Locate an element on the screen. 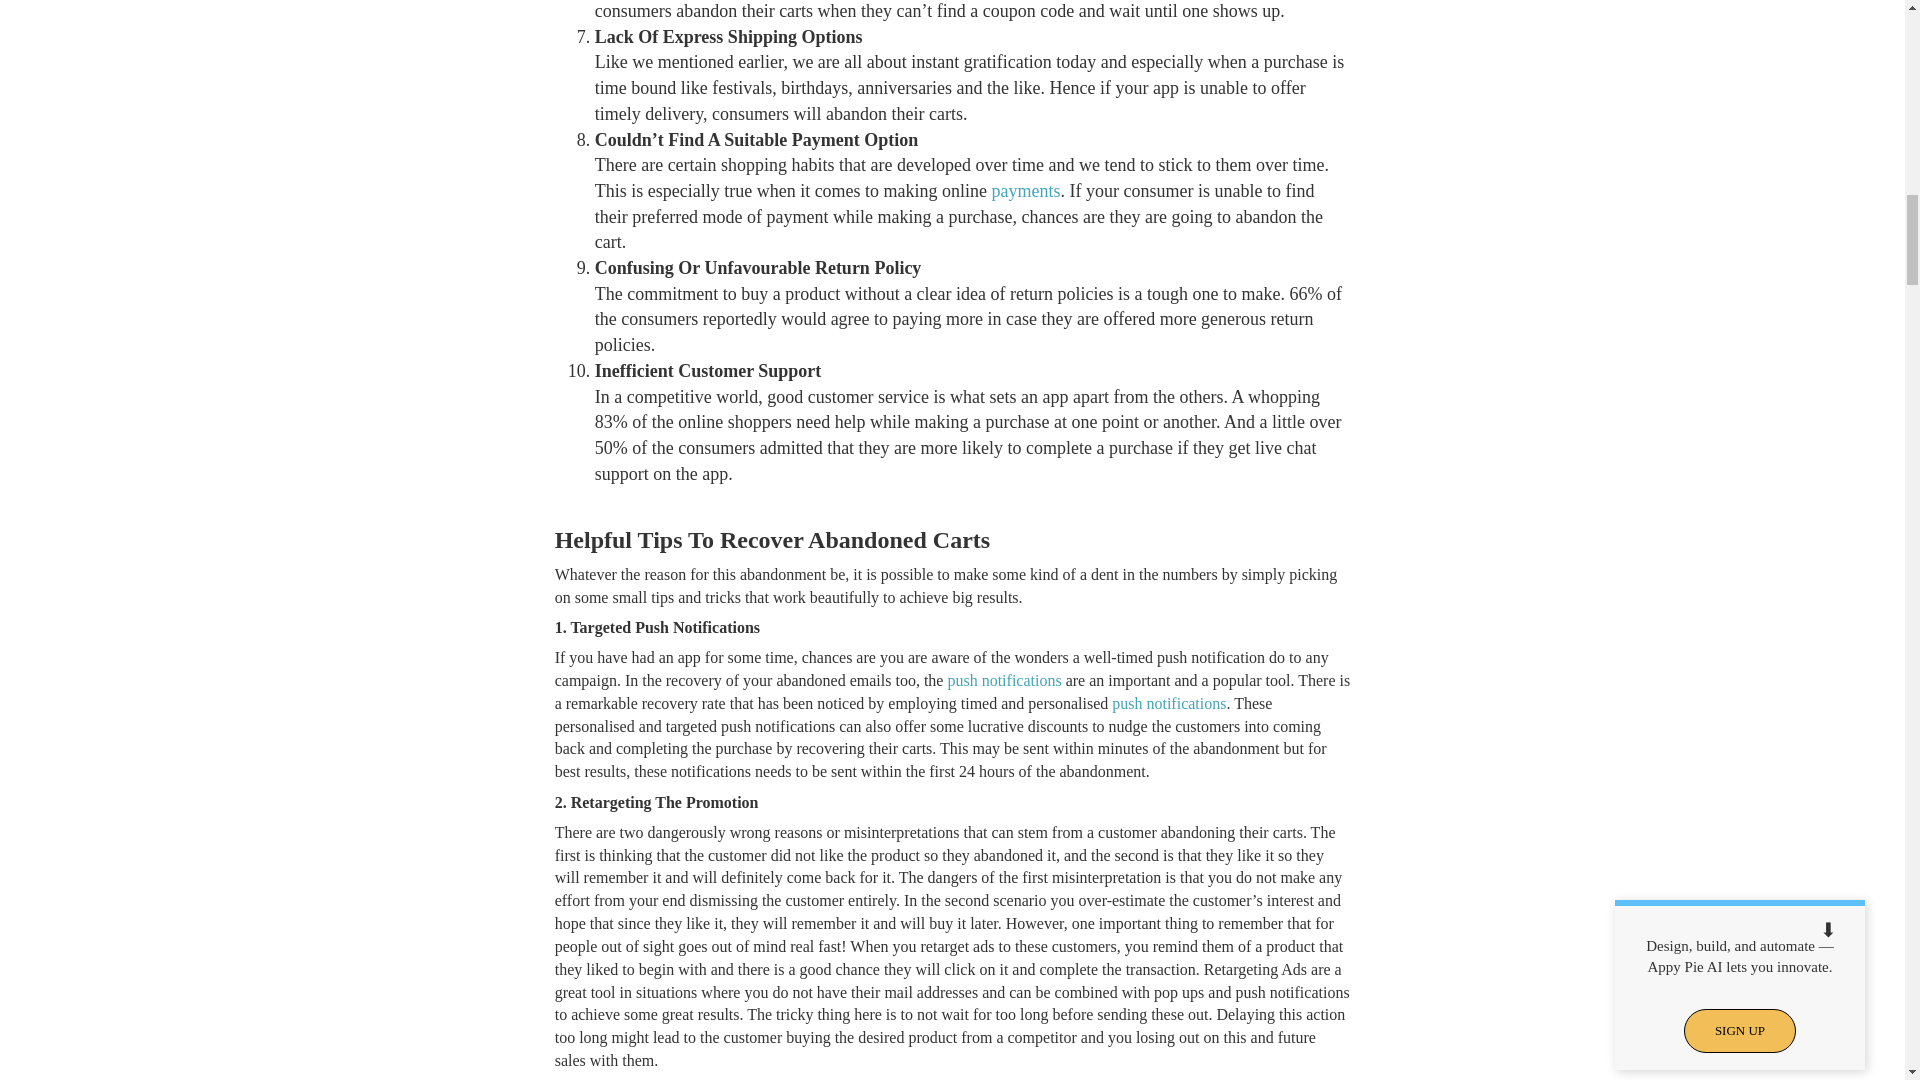 The image size is (1920, 1080). push notifications is located at coordinates (1168, 703).